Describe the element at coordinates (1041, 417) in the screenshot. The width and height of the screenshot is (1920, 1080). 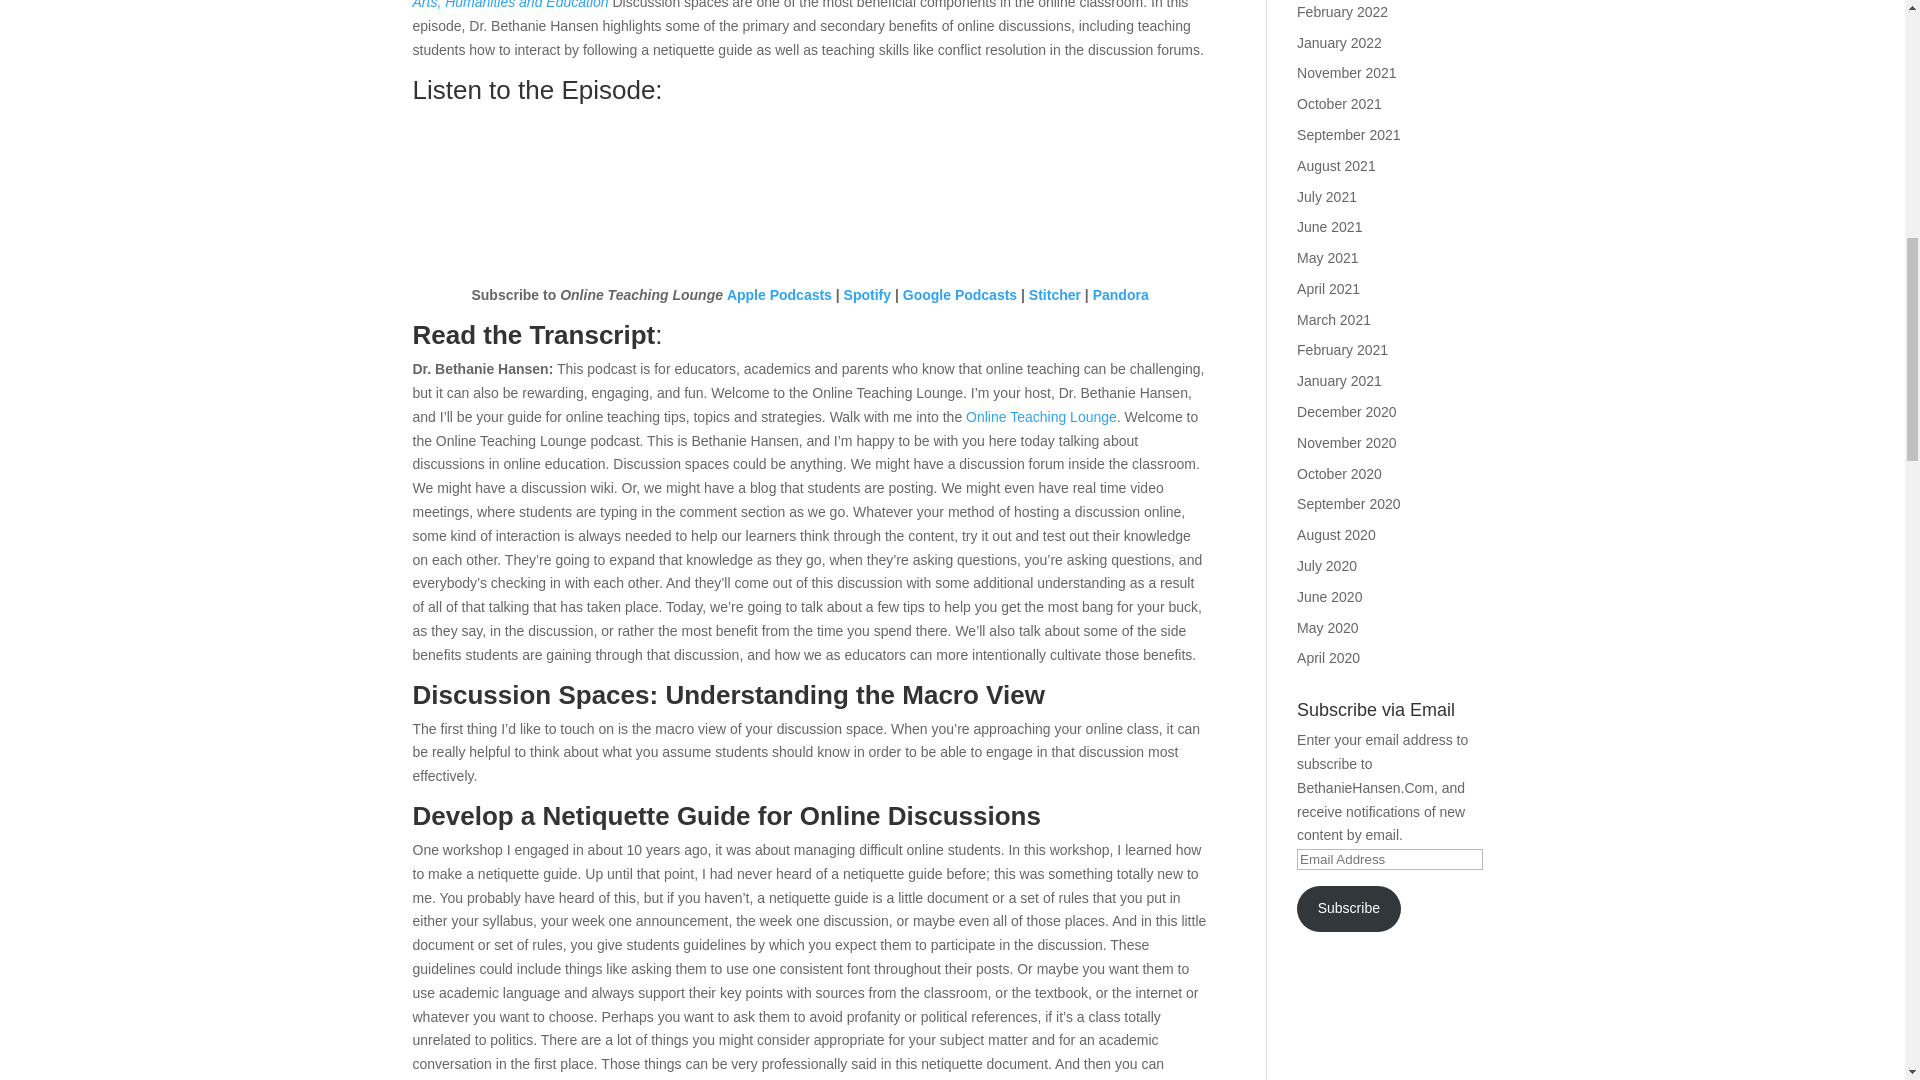
I see `Online Teaching Lounge` at that location.